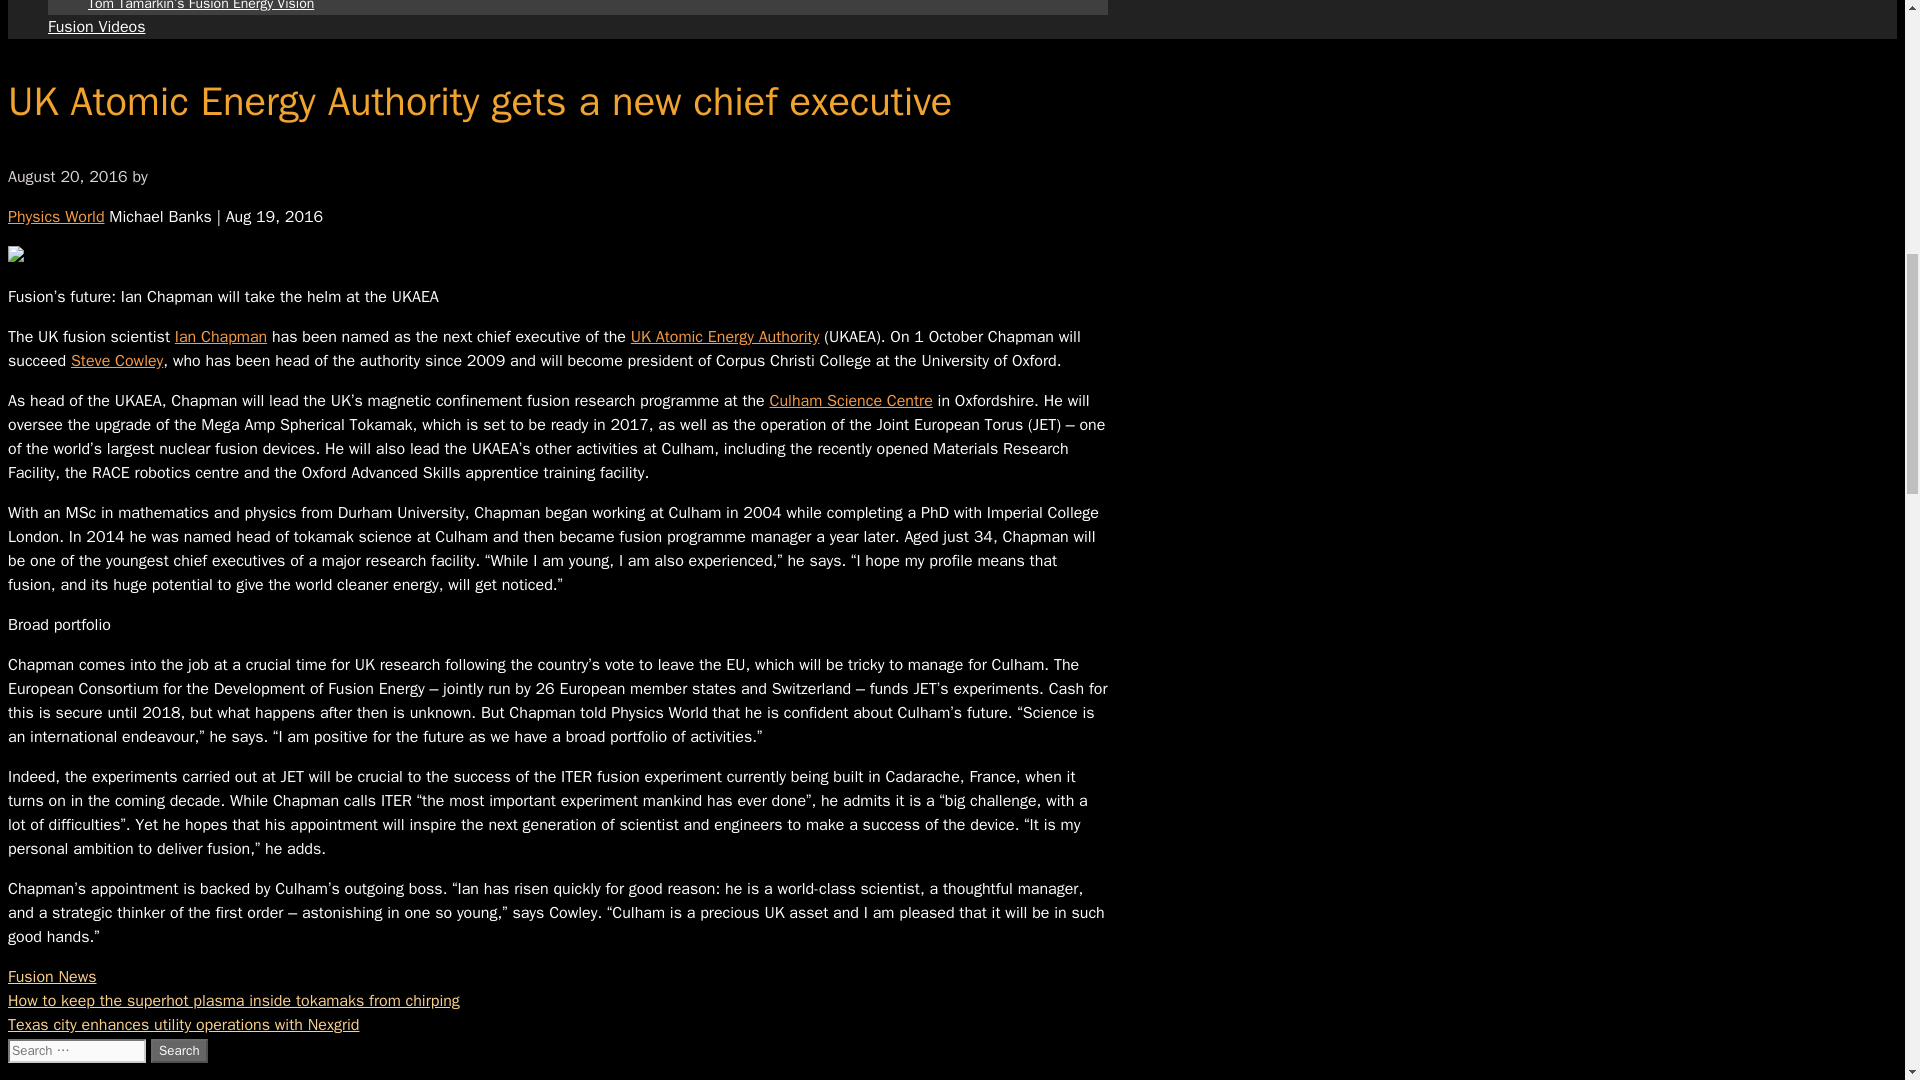 Image resolution: width=1920 pixels, height=1080 pixels. What do you see at coordinates (56, 216) in the screenshot?
I see `Physics World` at bounding box center [56, 216].